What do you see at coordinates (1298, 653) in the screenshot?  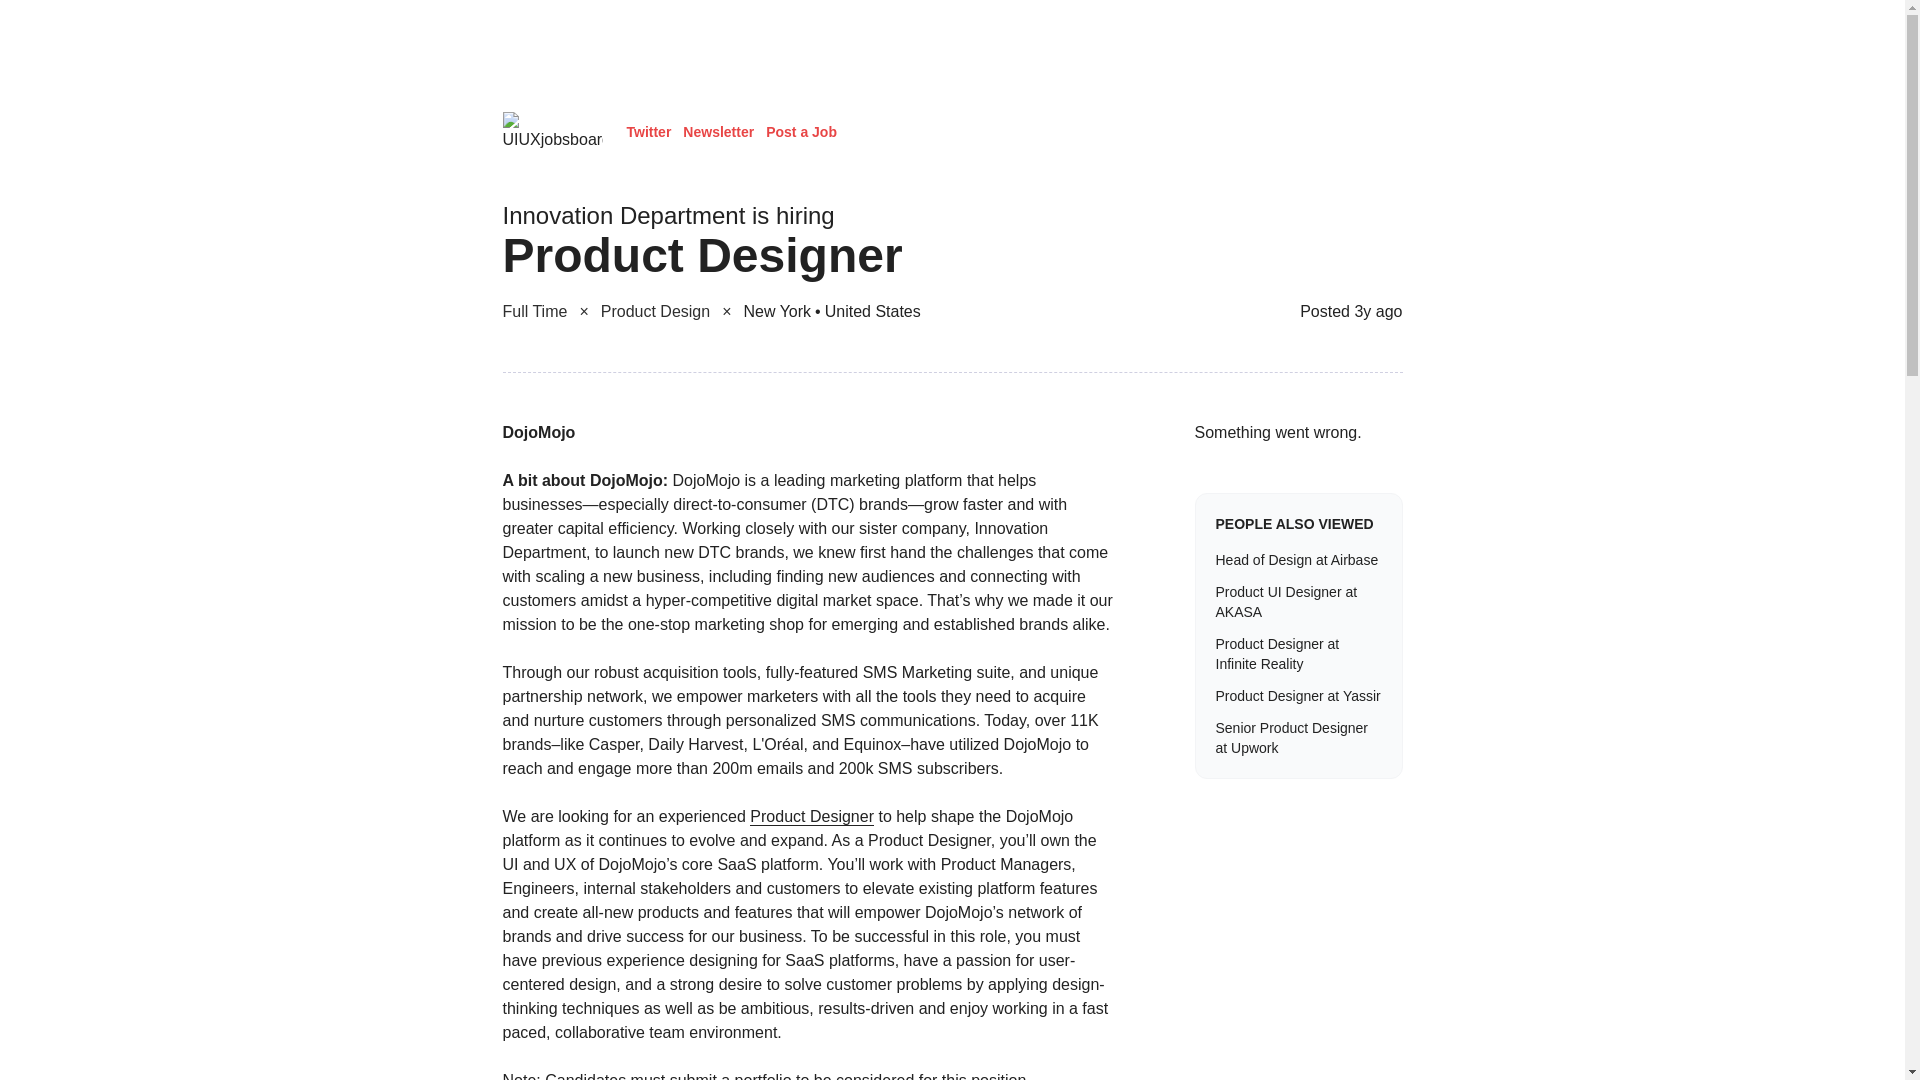 I see `Product Designer at Infinite Reality` at bounding box center [1298, 653].